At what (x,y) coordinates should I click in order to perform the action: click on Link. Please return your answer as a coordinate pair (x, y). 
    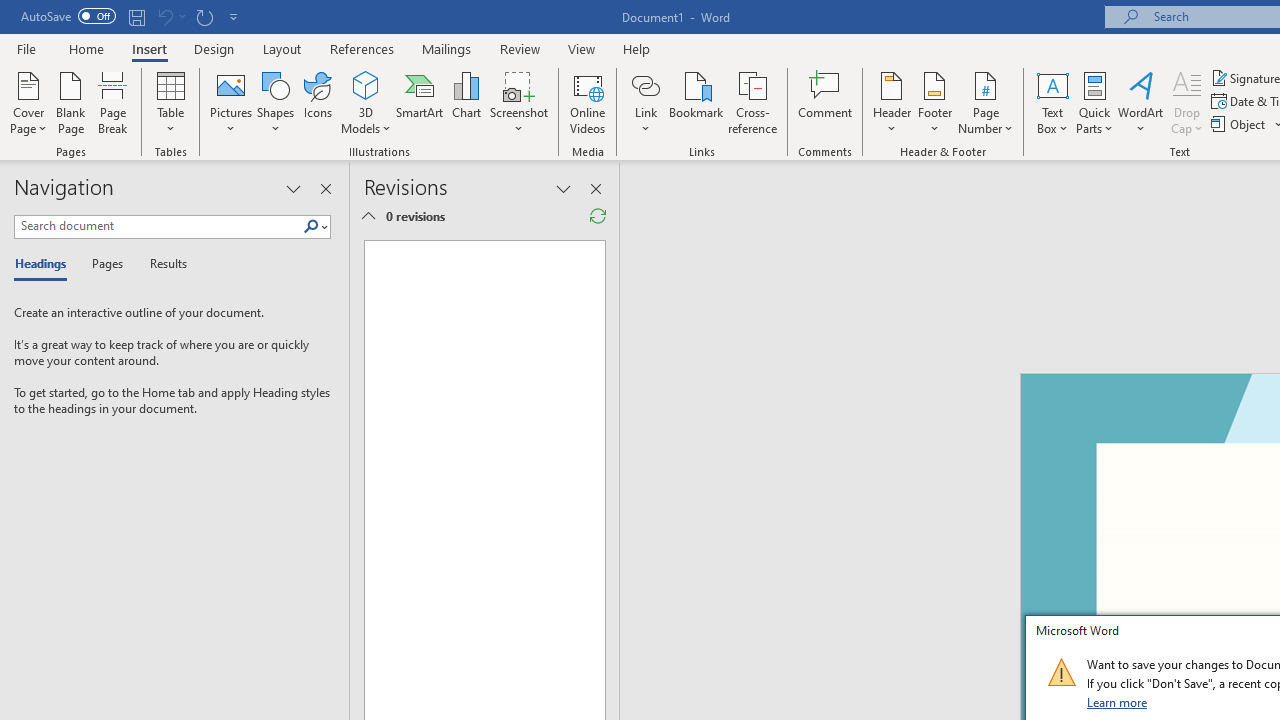
    Looking at the image, I should click on (645, 102).